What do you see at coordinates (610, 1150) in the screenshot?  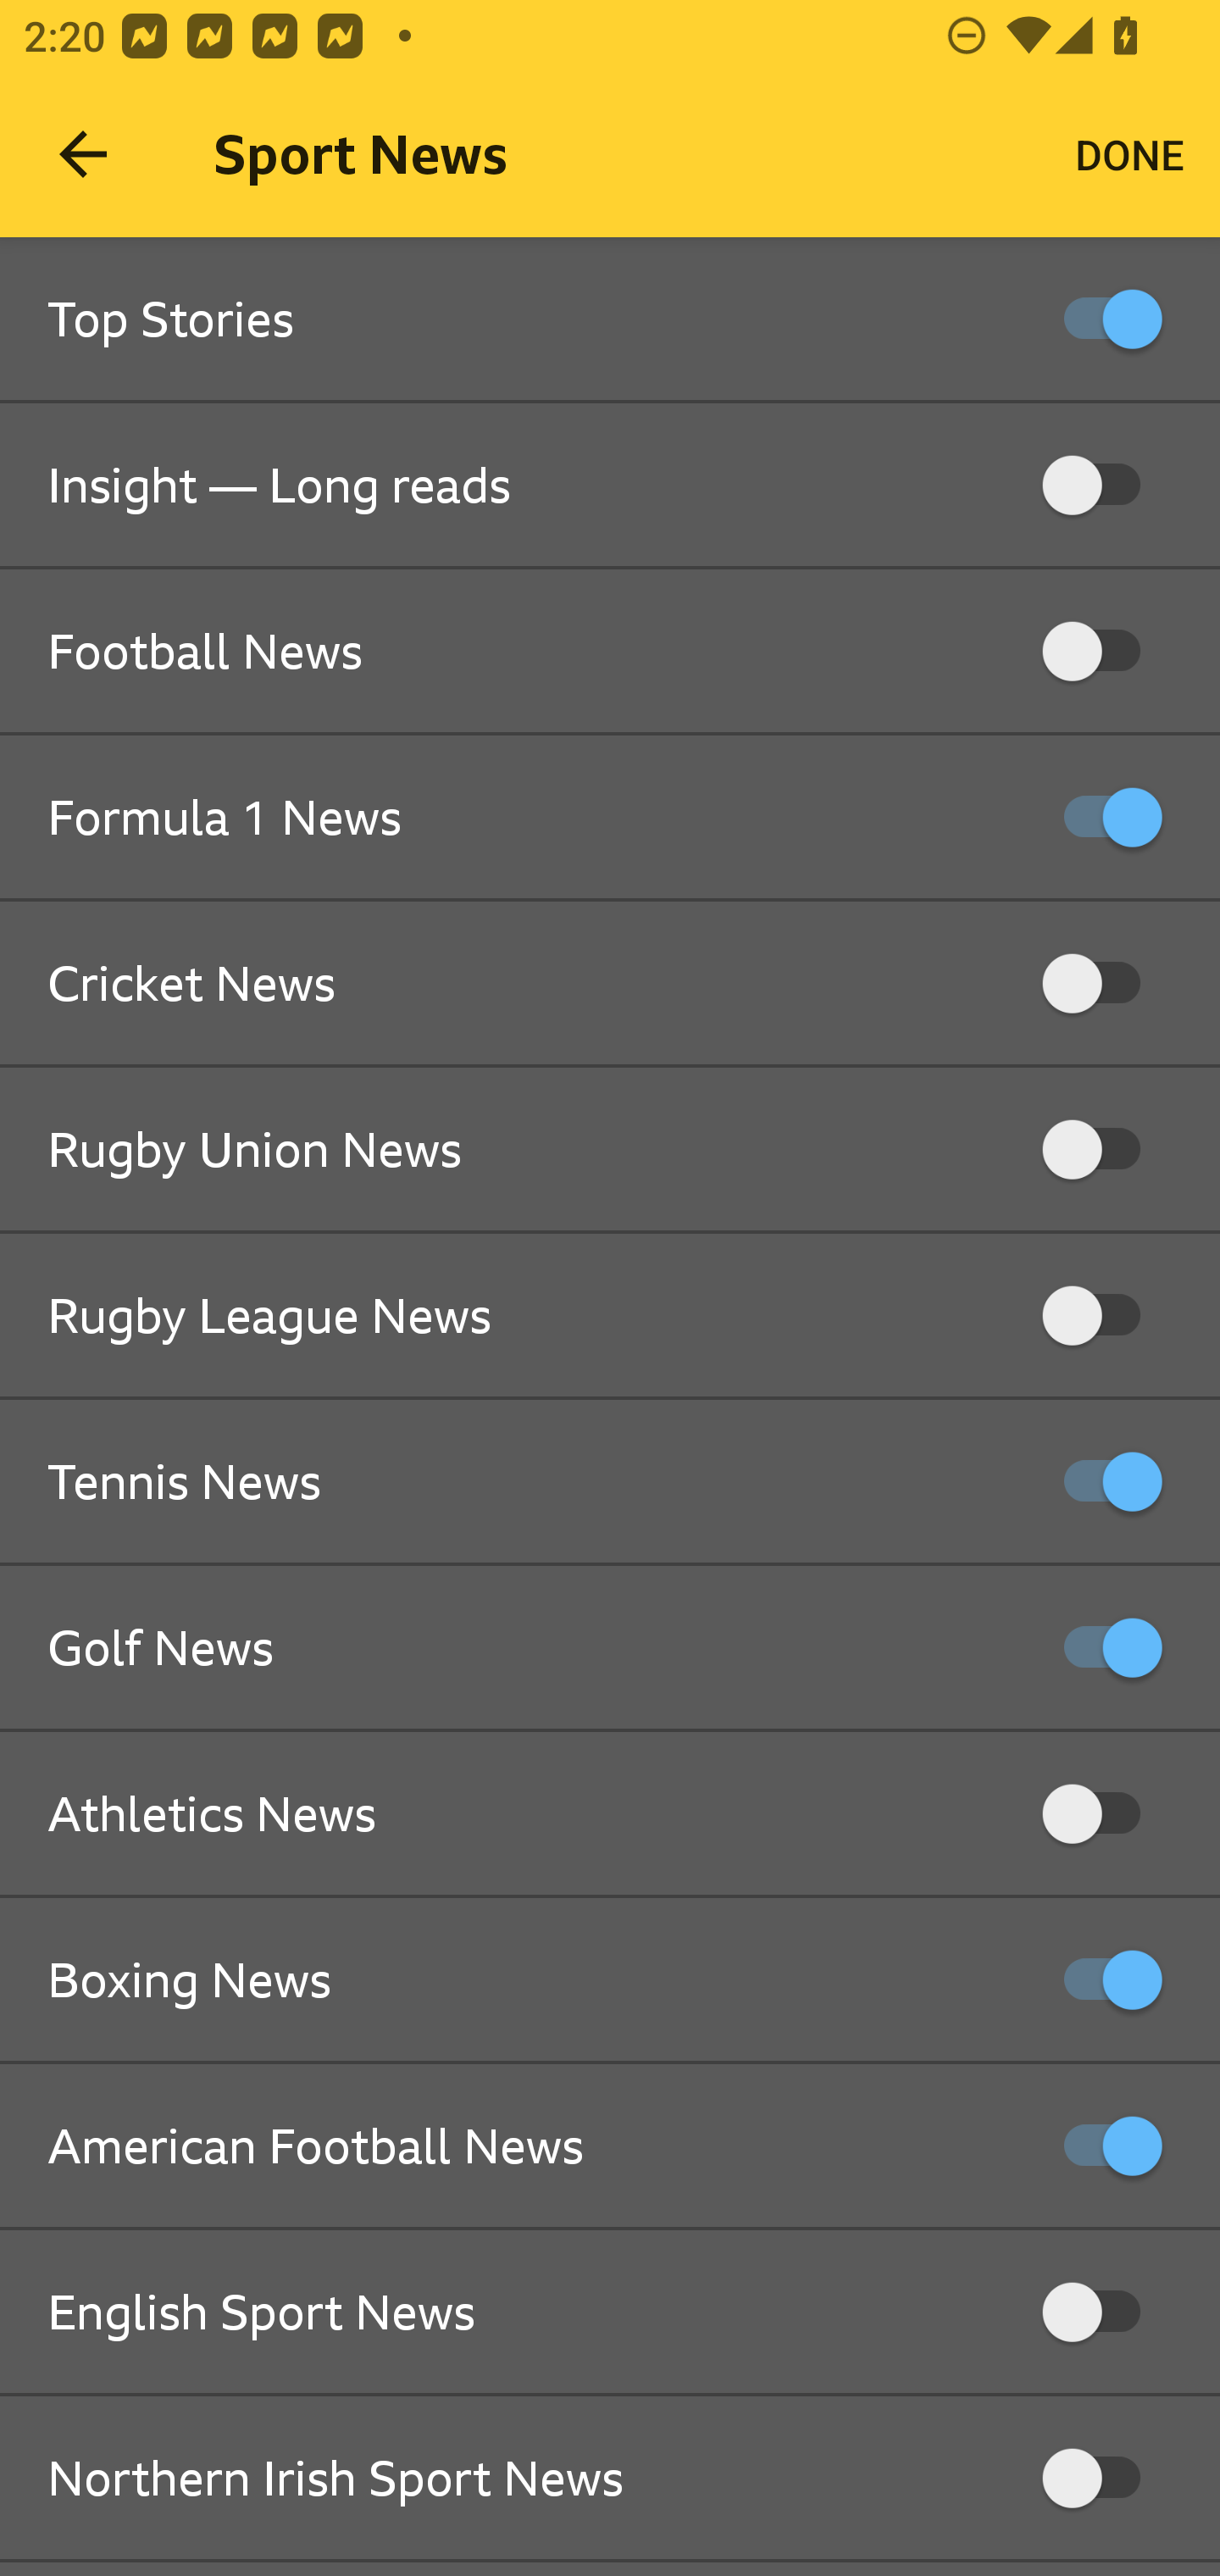 I see `Rugby Union News, OFF, Switch Rugby Union News` at bounding box center [610, 1150].